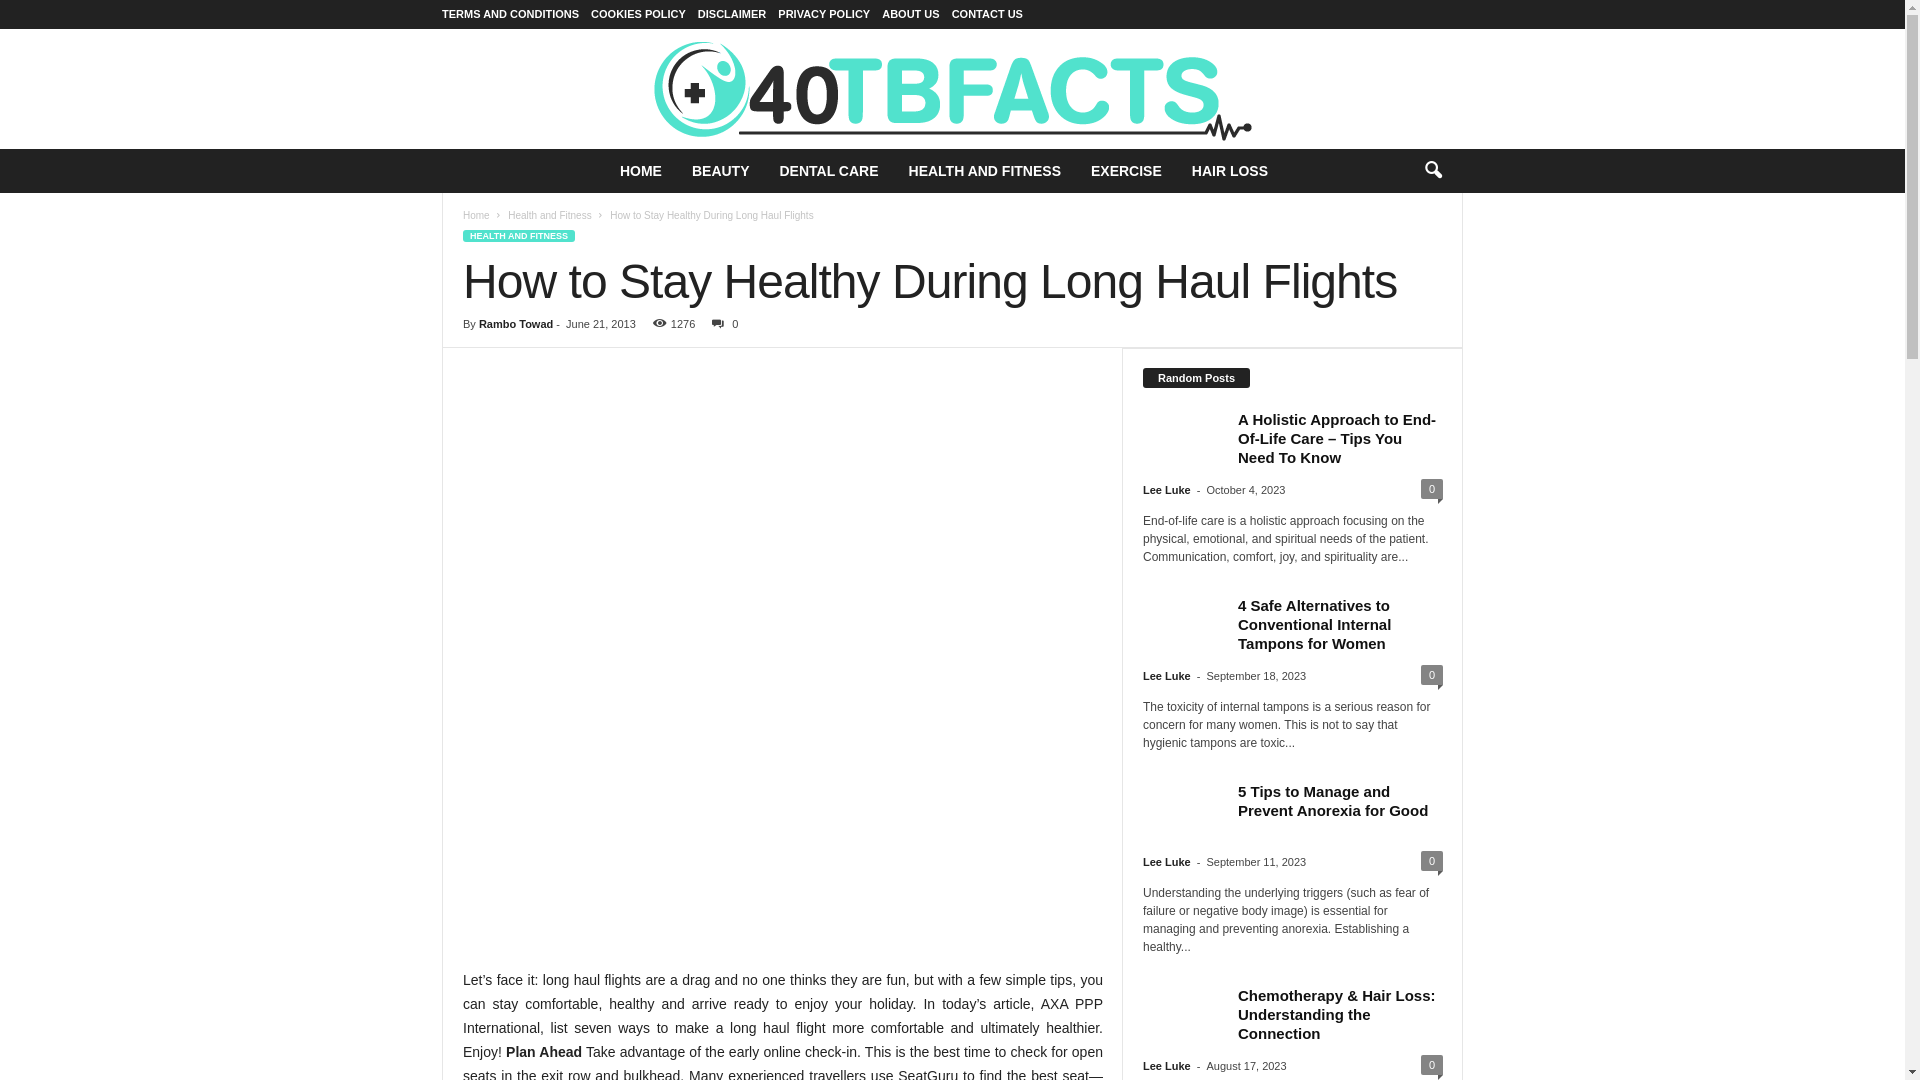 This screenshot has height=1080, width=1920. I want to click on Rambo Towad, so click(516, 324).